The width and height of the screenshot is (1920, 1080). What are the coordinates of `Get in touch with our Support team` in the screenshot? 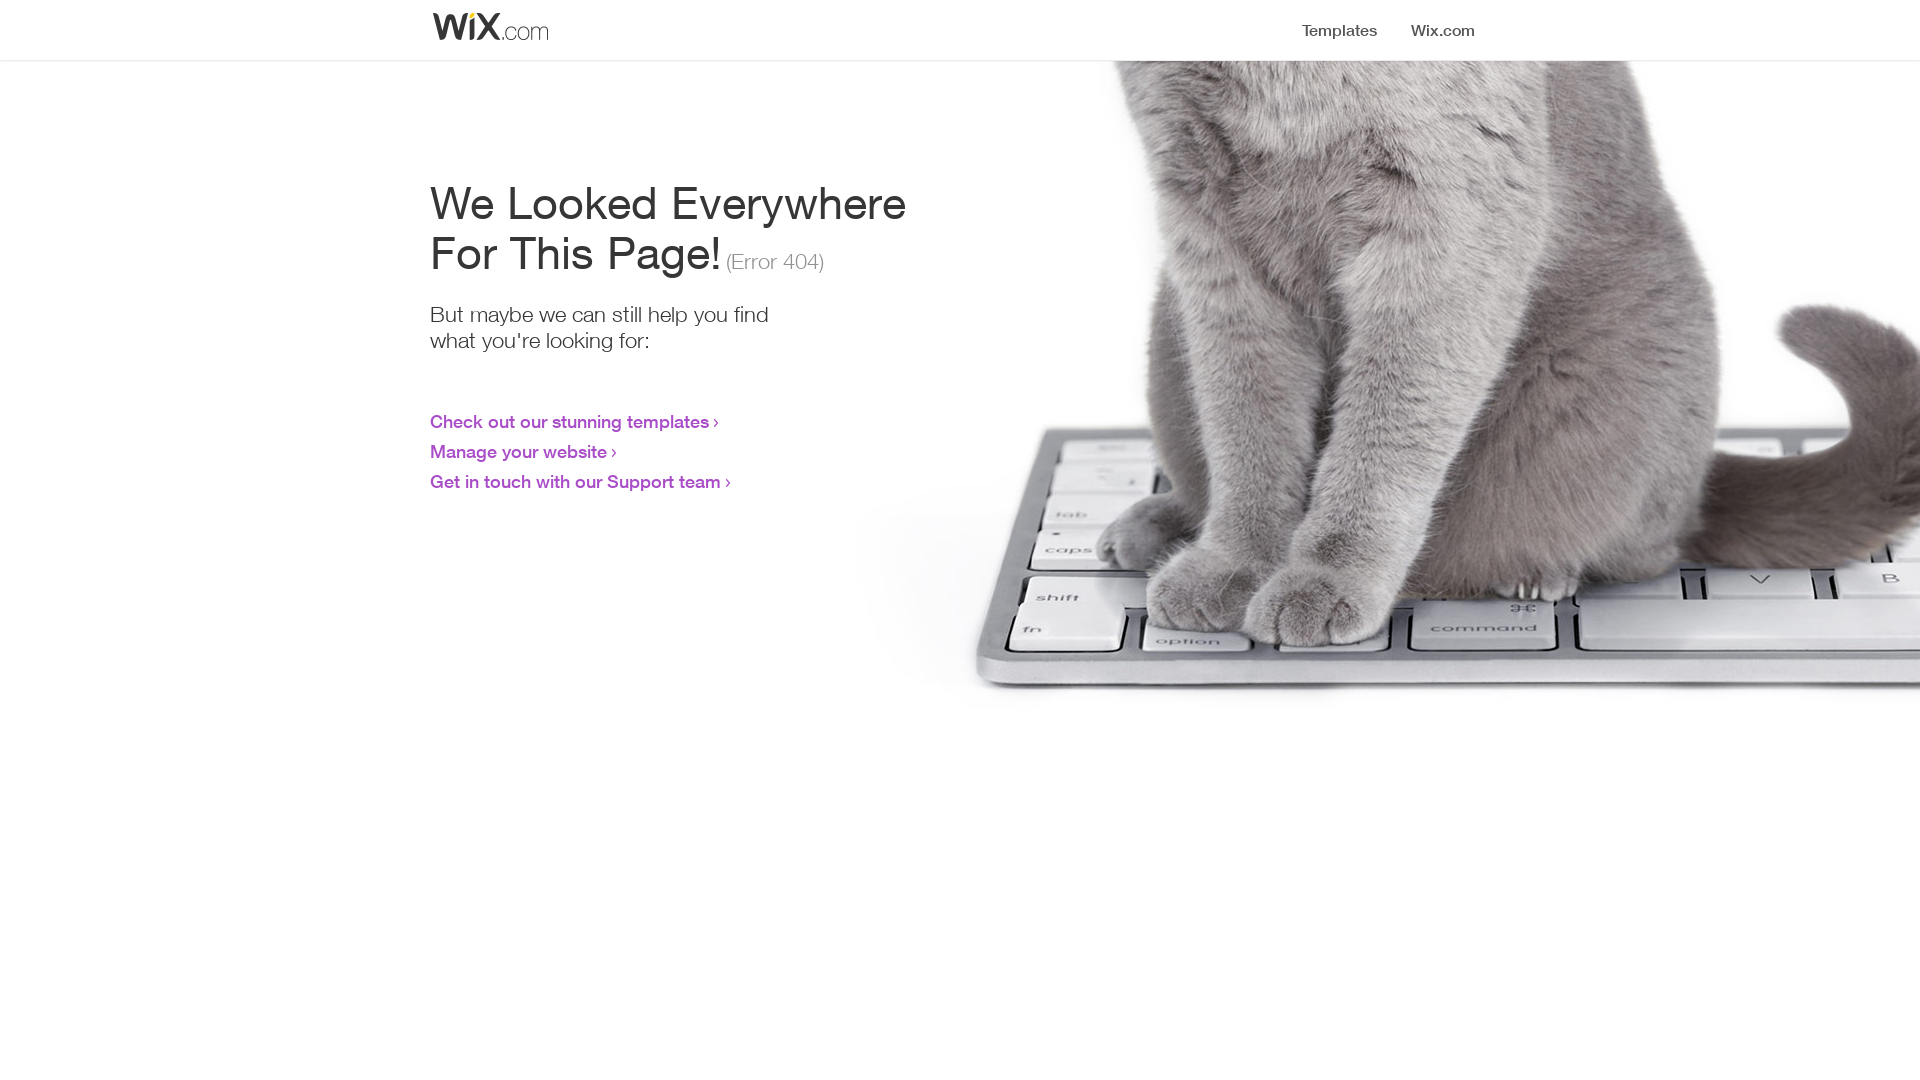 It's located at (576, 481).